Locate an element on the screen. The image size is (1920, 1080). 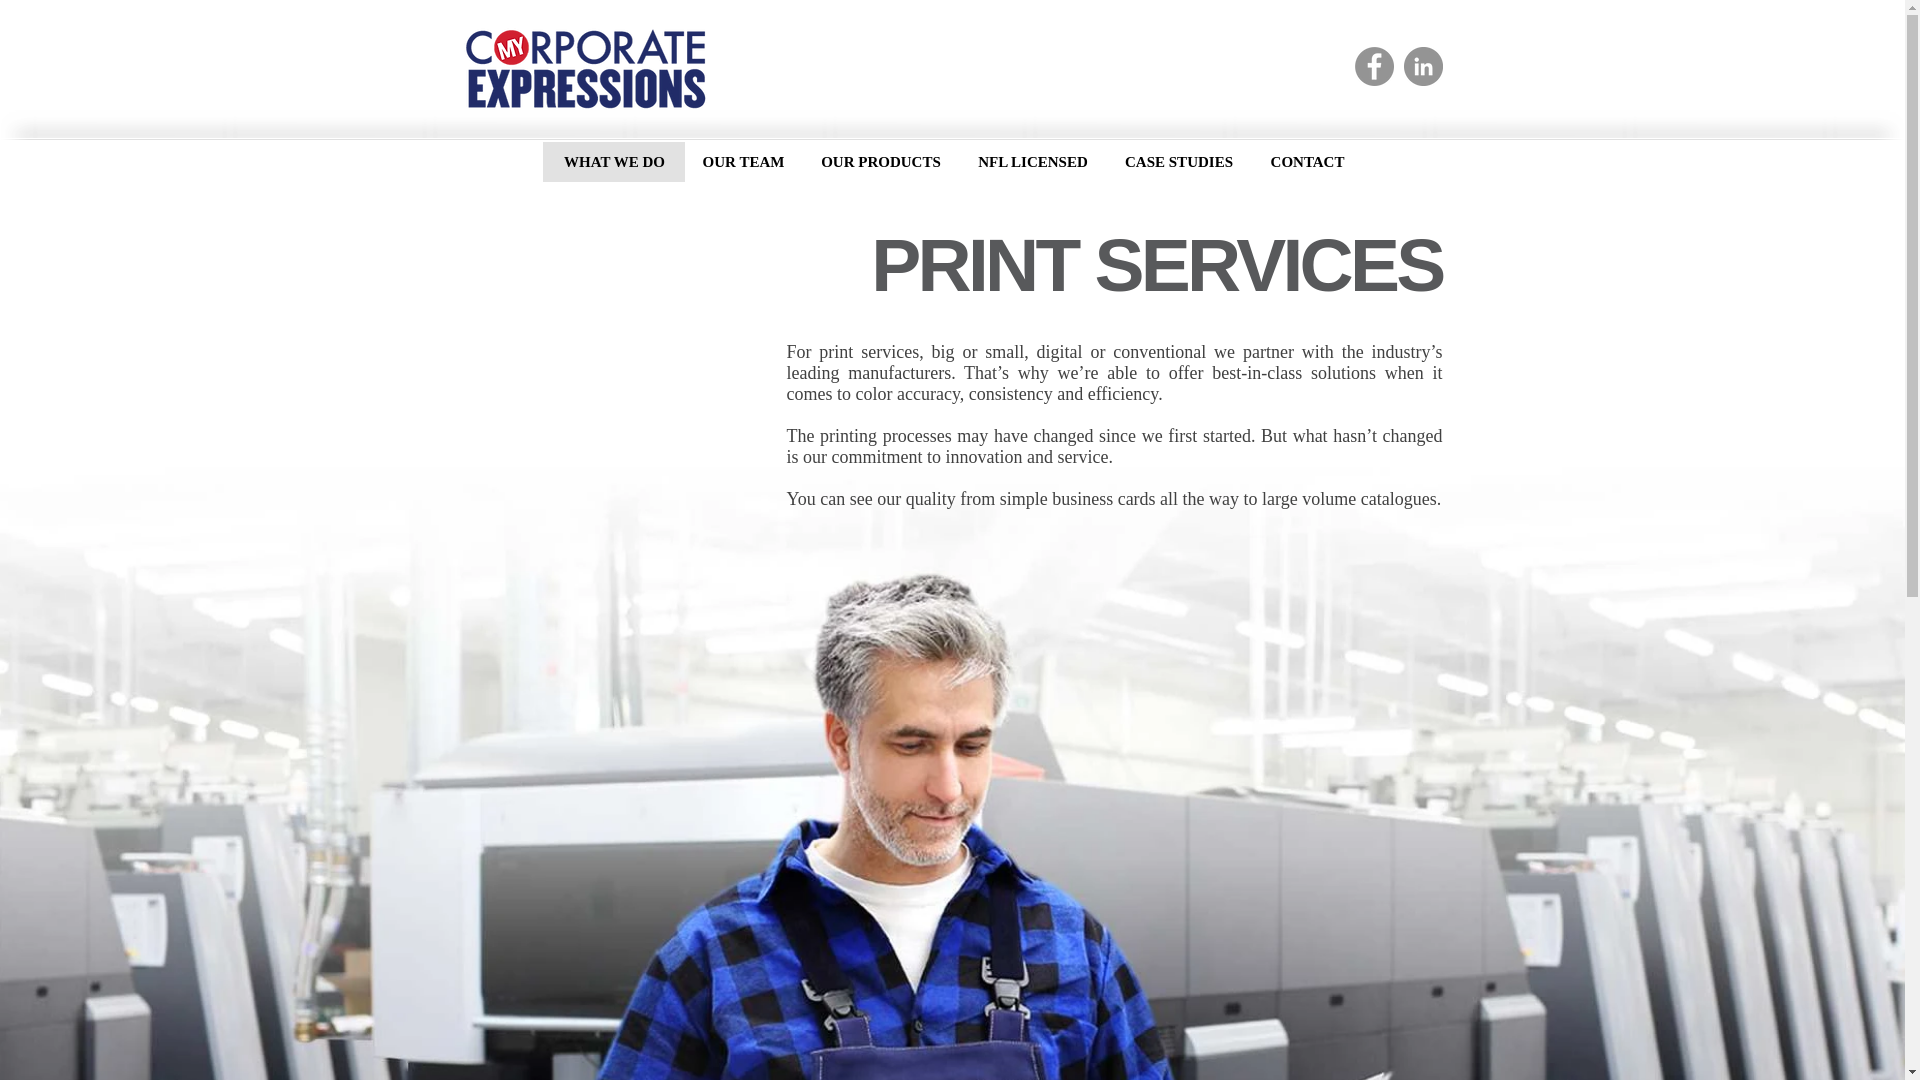
OUR PRODUCTS is located at coordinates (880, 162).